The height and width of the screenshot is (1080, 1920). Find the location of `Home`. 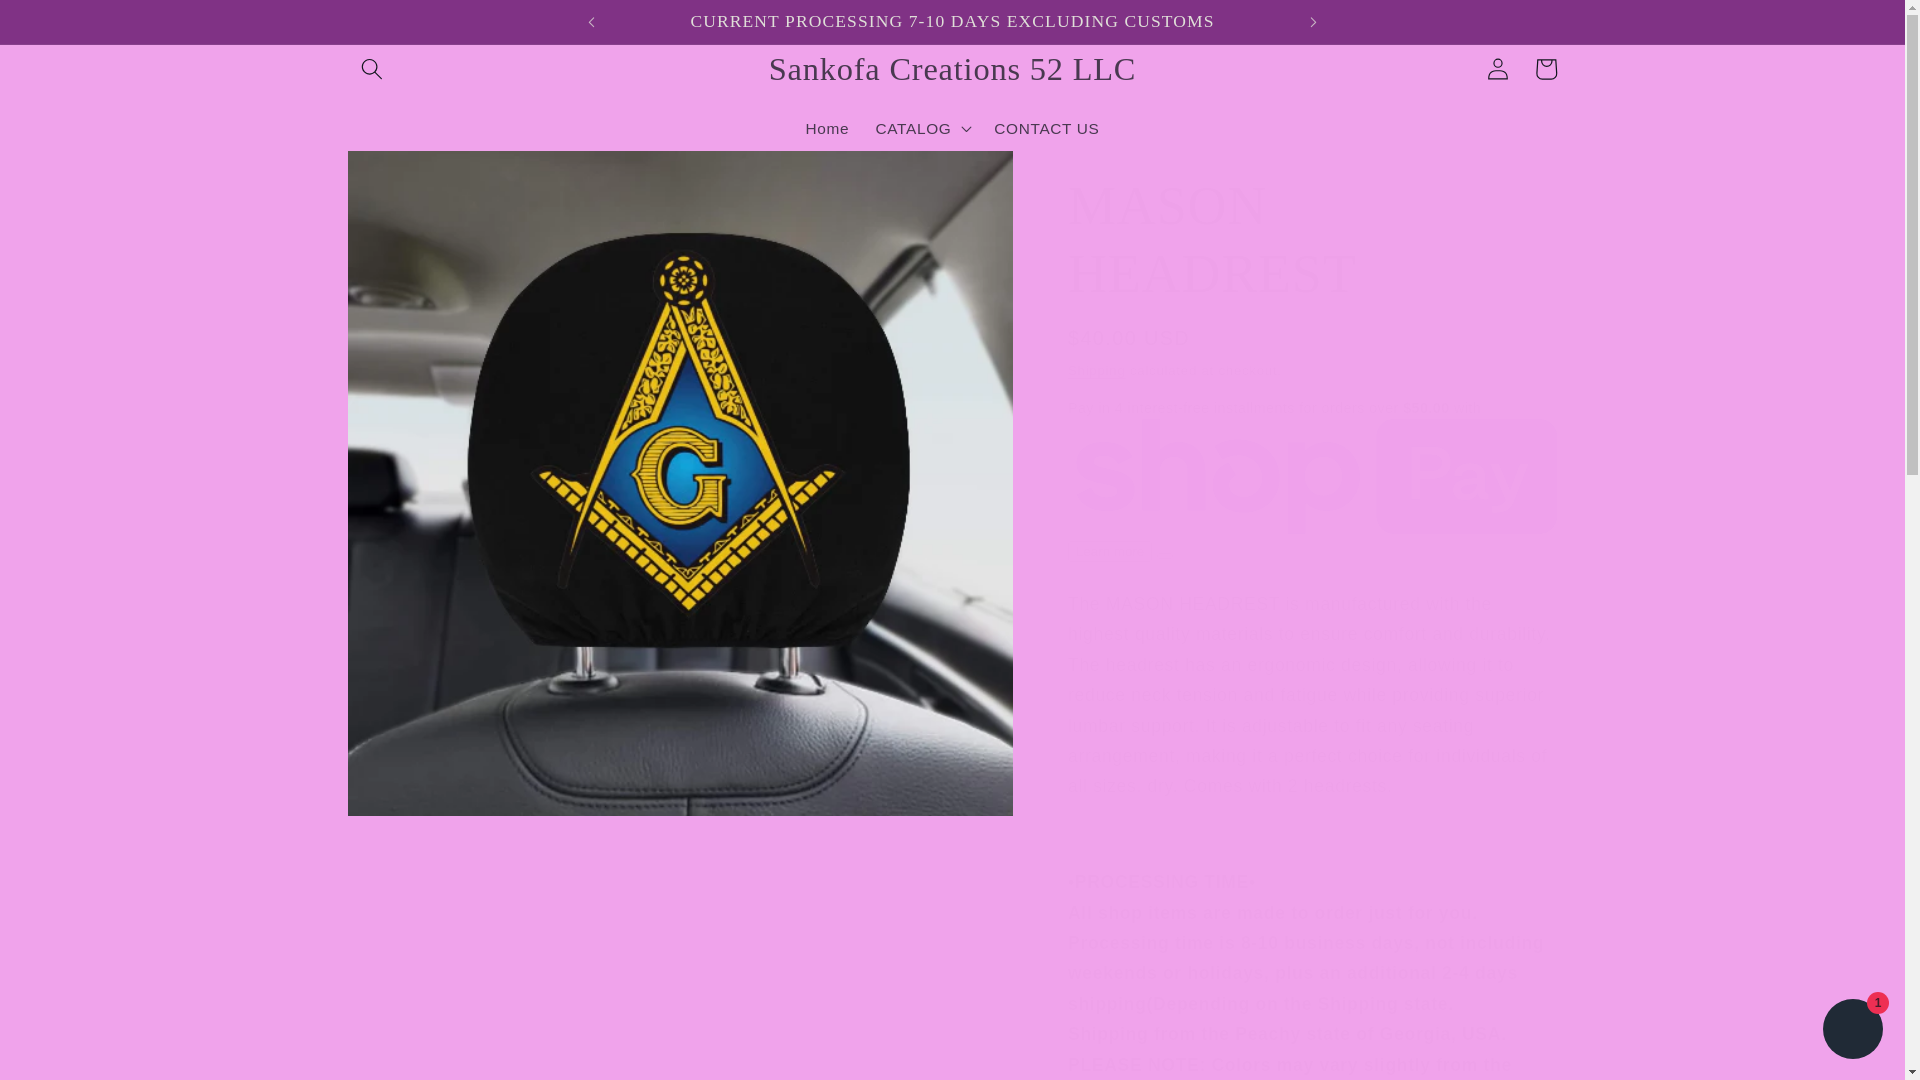

Home is located at coordinates (826, 128).